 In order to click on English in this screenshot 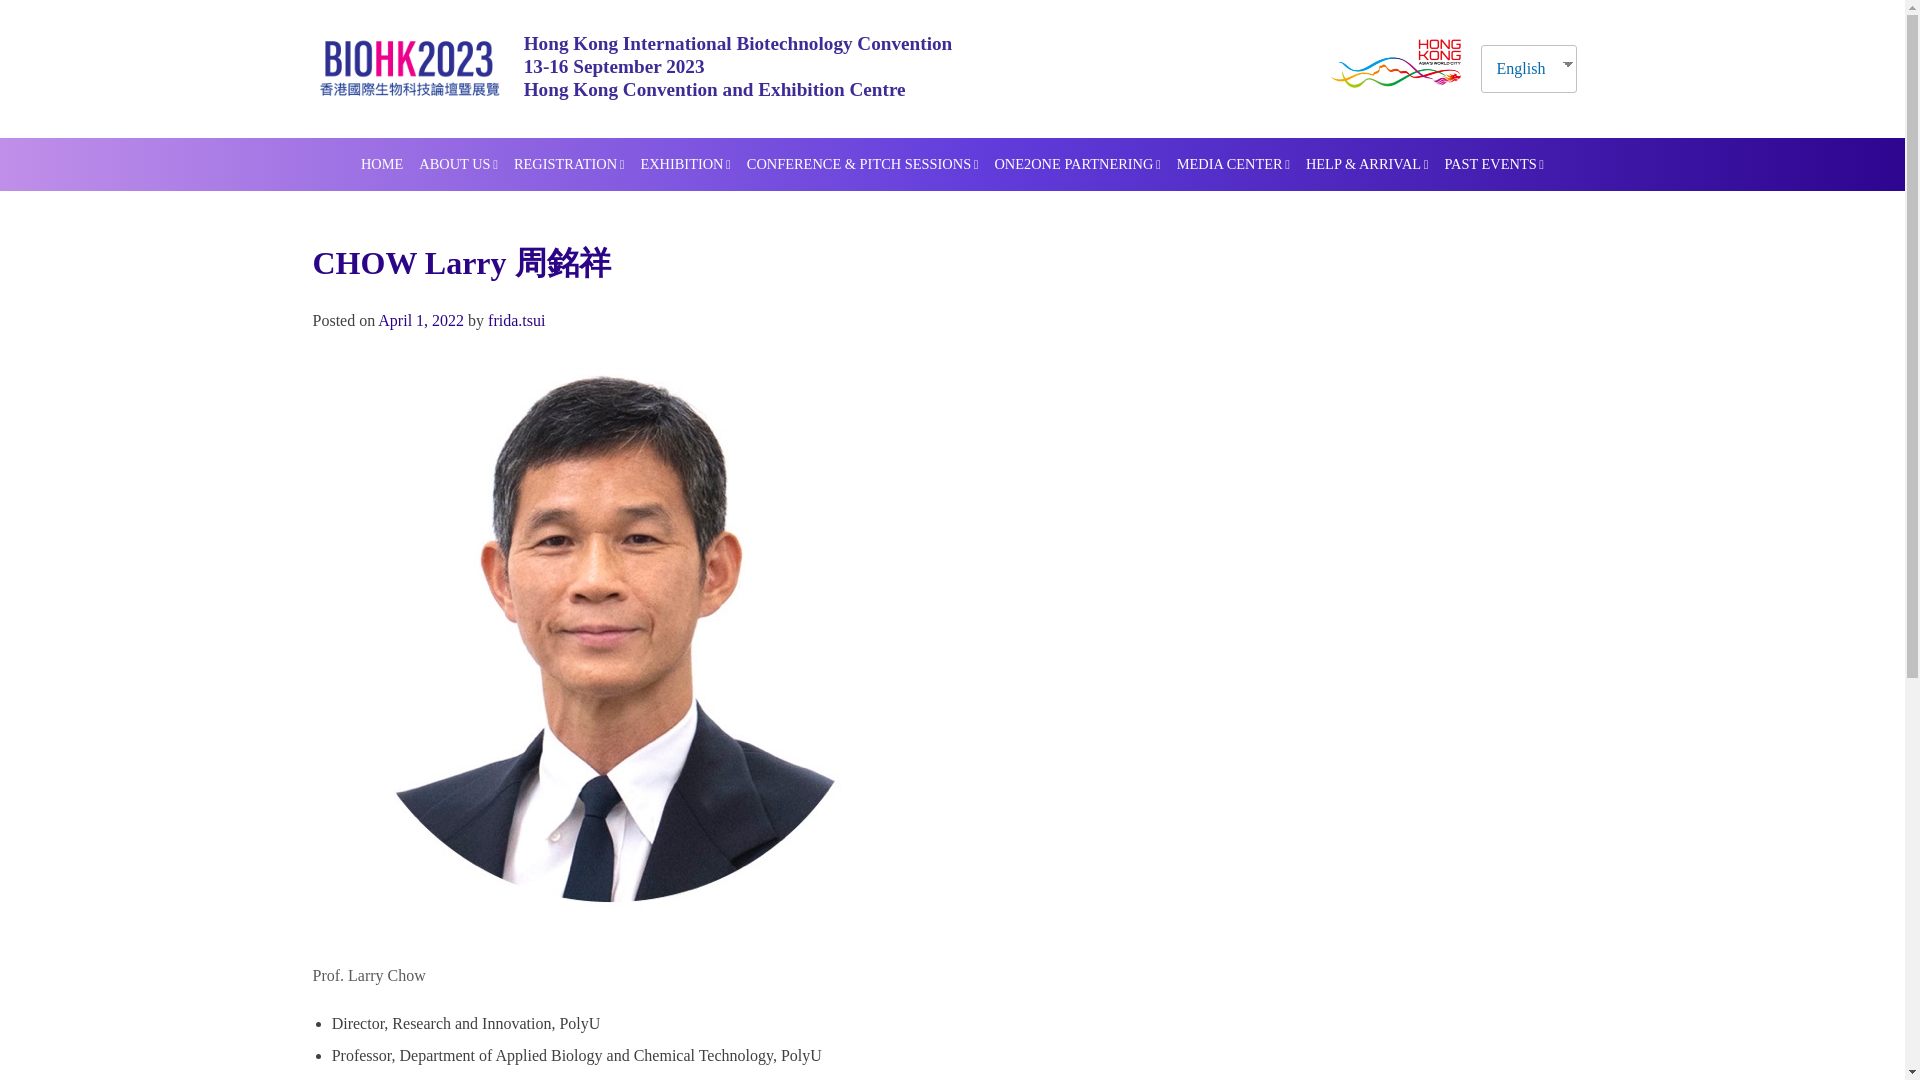, I will do `click(1520, 68)`.